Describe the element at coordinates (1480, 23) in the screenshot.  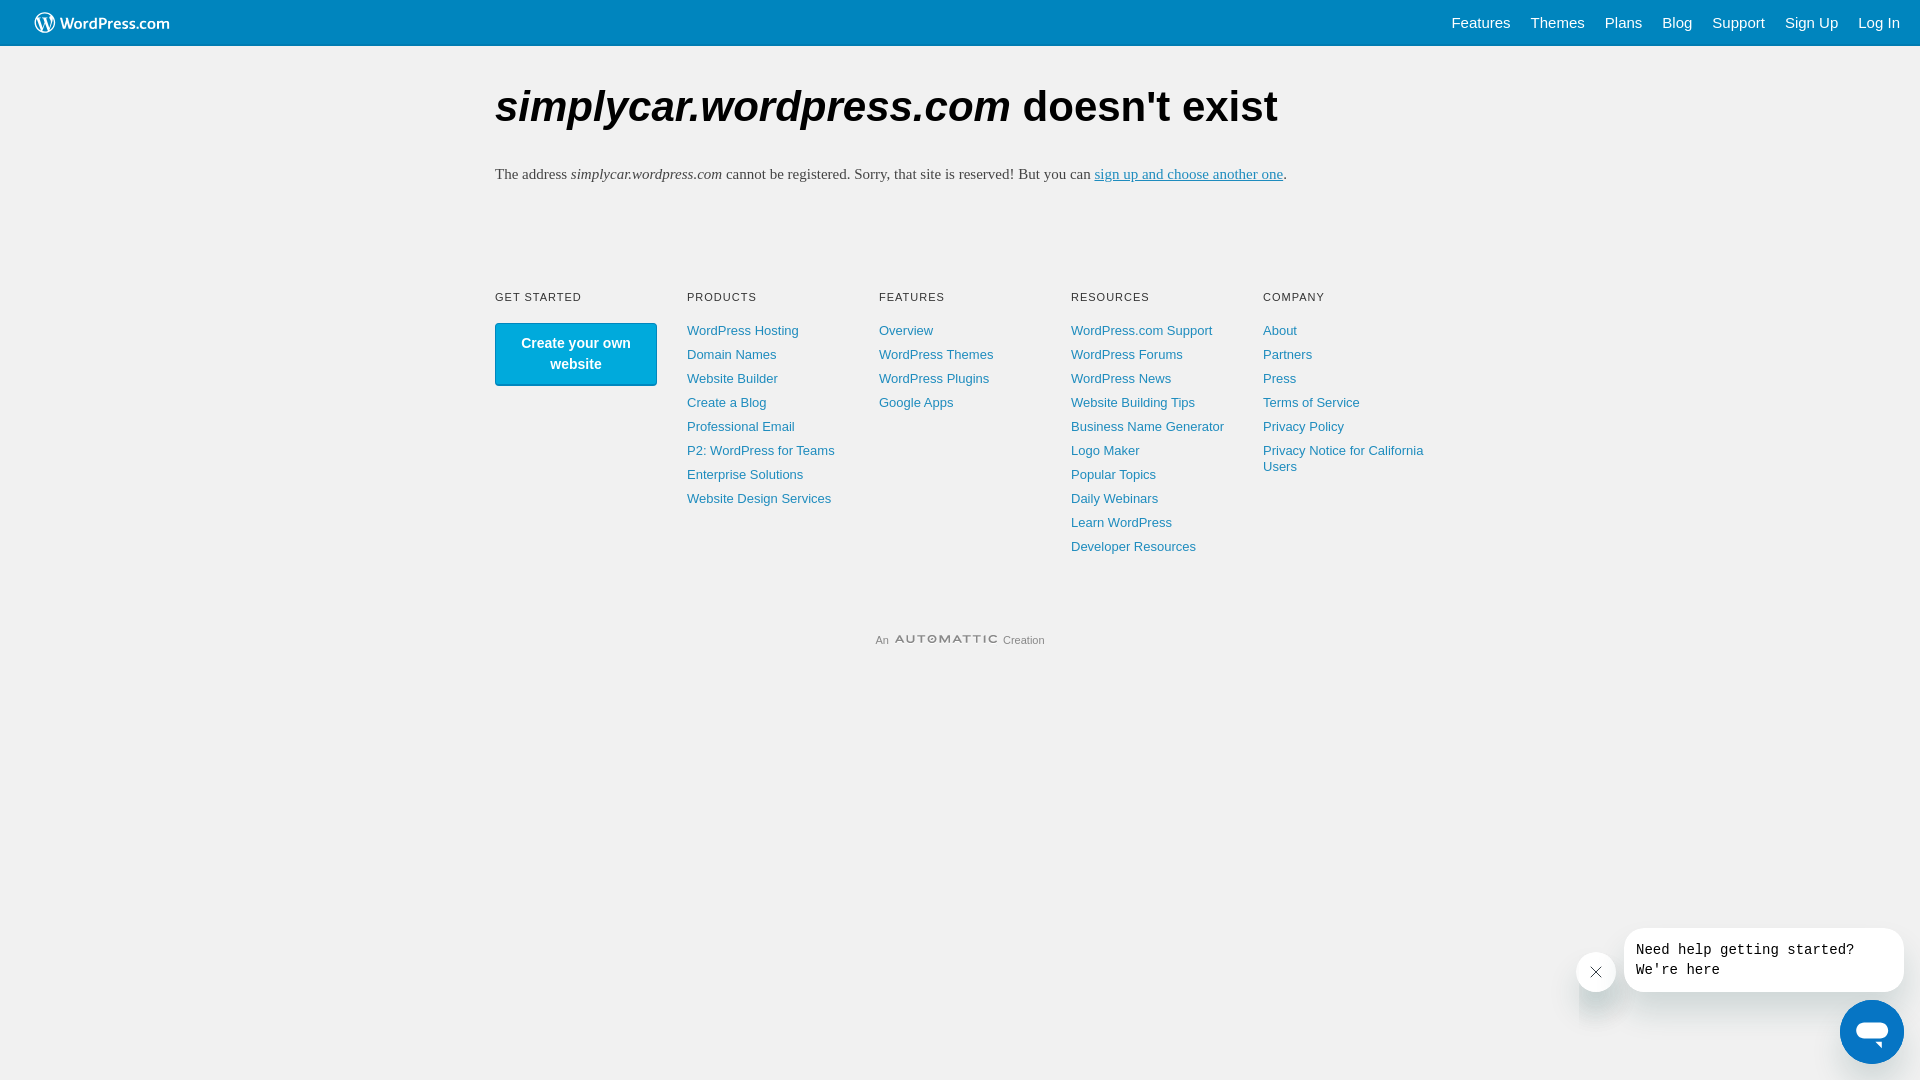
I see `Features` at that location.